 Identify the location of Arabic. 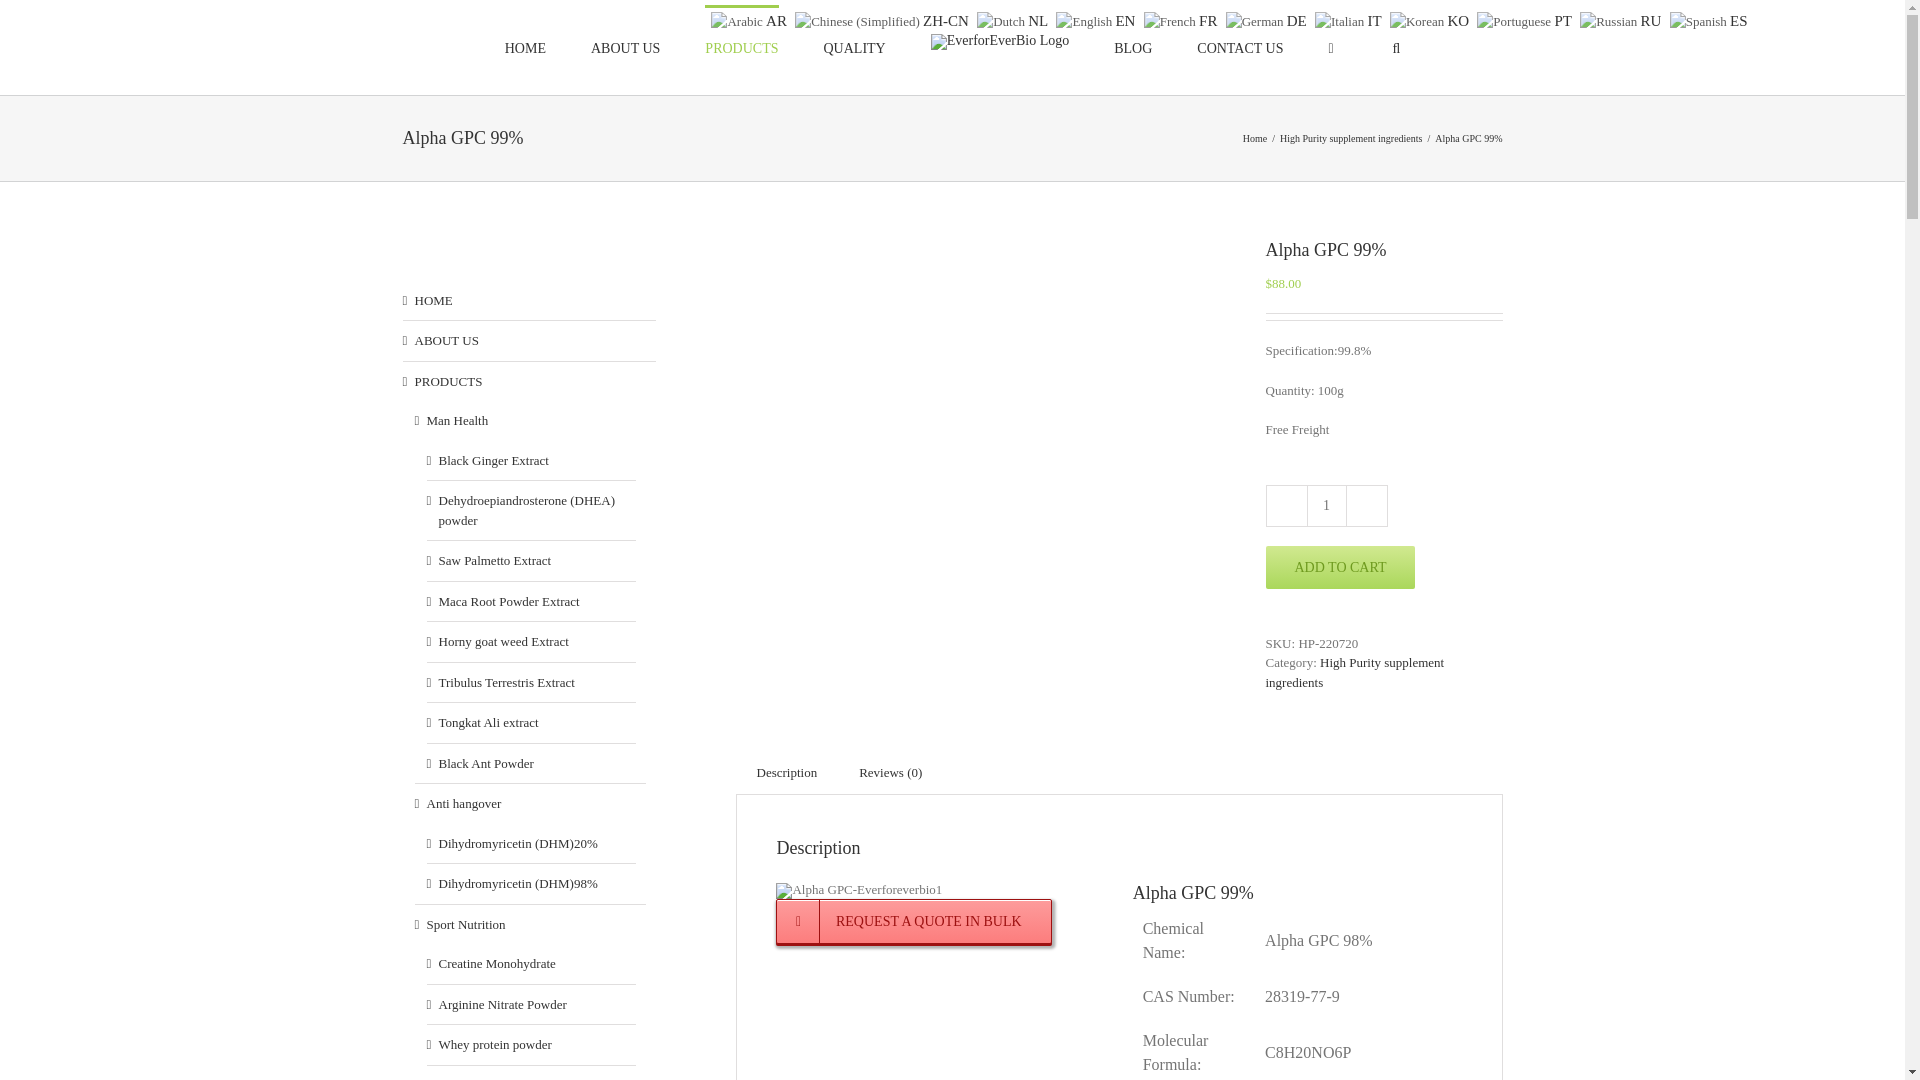
(750, 19).